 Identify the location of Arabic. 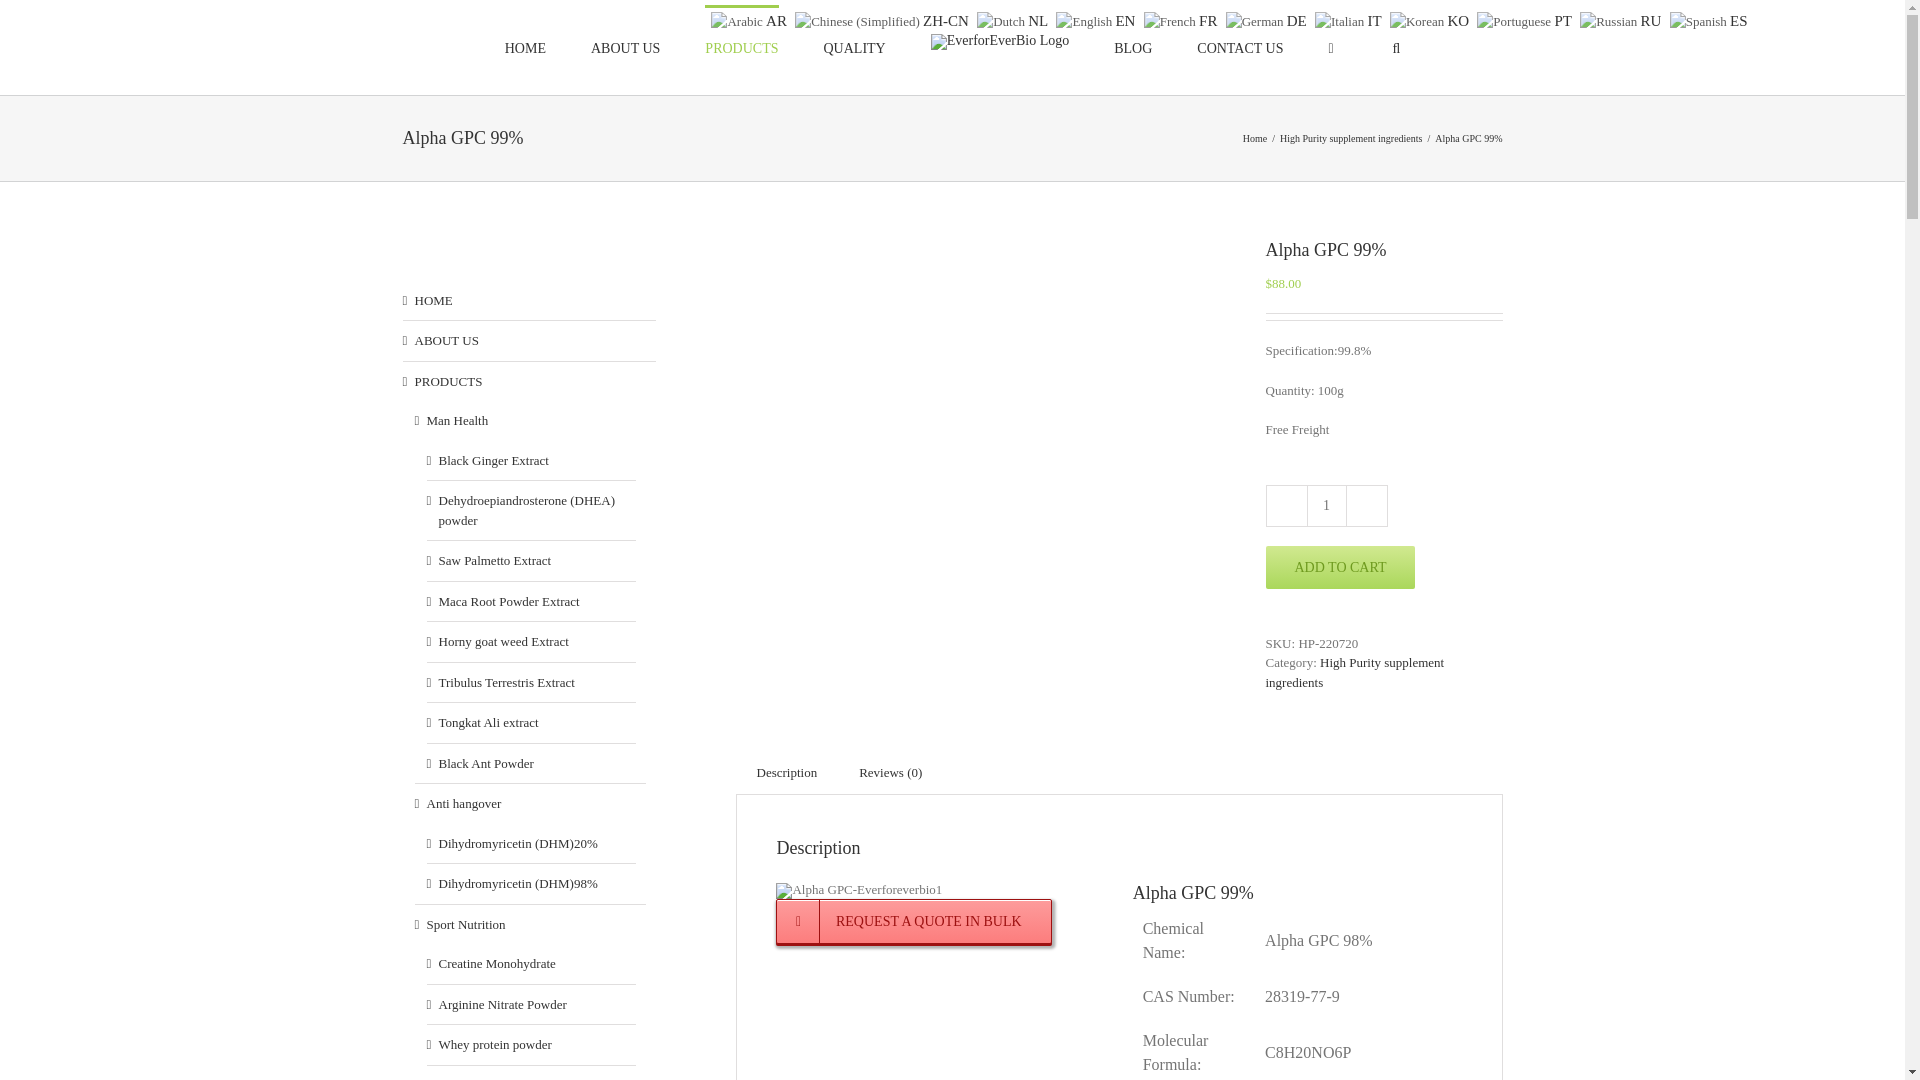
(750, 19).